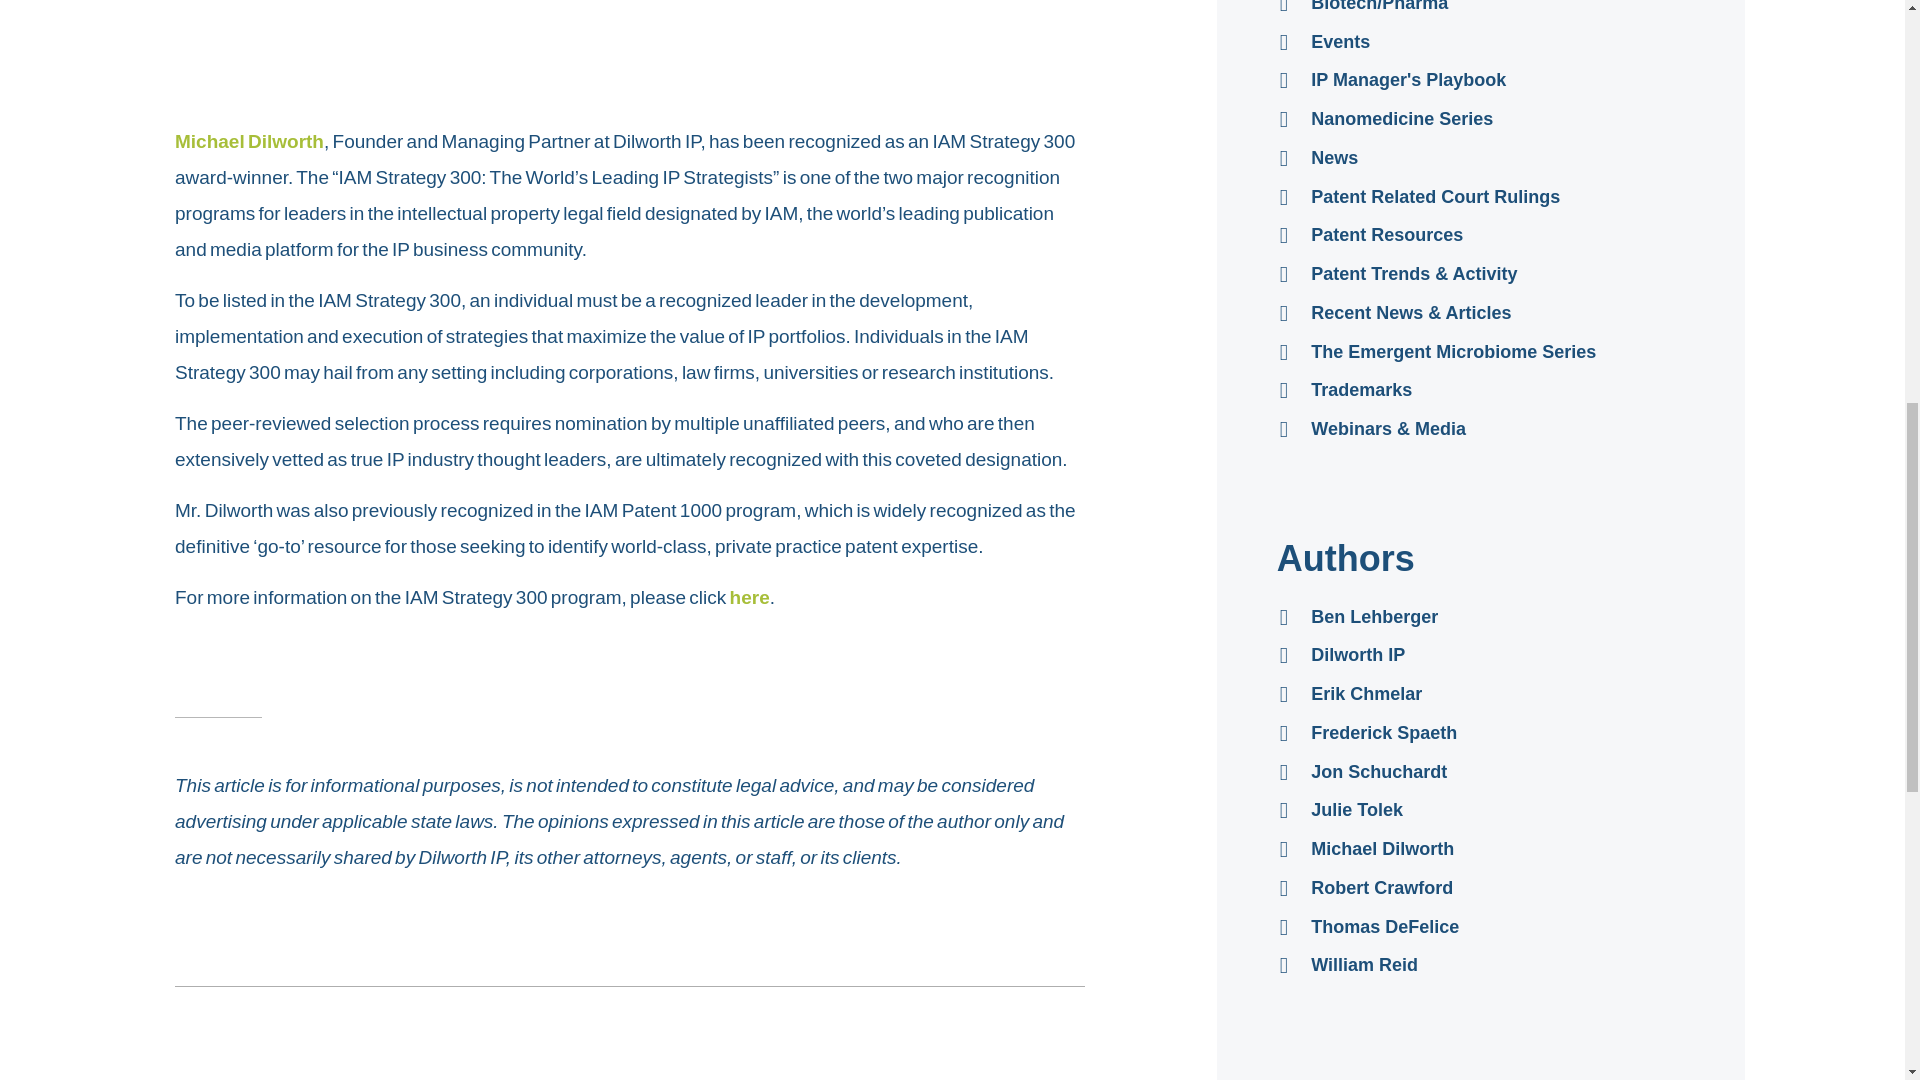  I want to click on Posts by Julie Tolek, so click(1480, 812).